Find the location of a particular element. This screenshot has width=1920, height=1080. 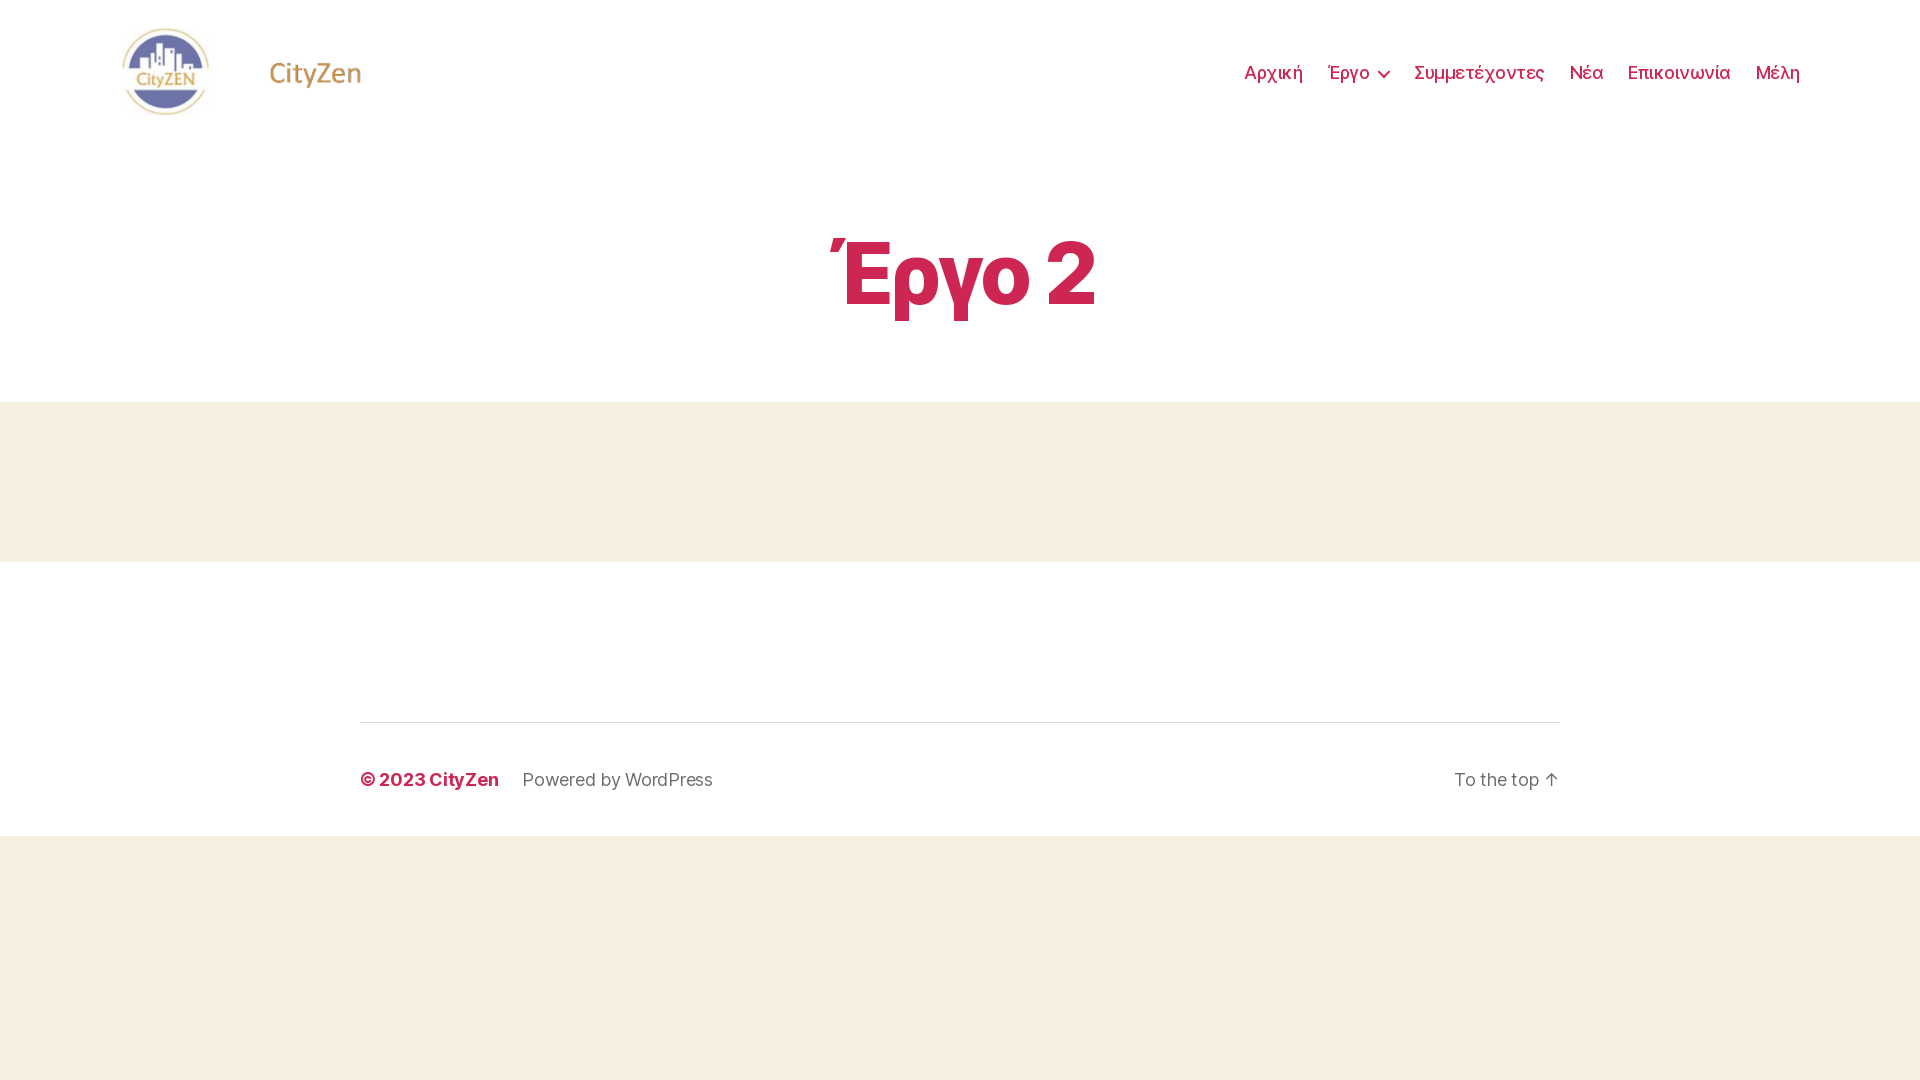

Powered by WordPress is located at coordinates (618, 780).